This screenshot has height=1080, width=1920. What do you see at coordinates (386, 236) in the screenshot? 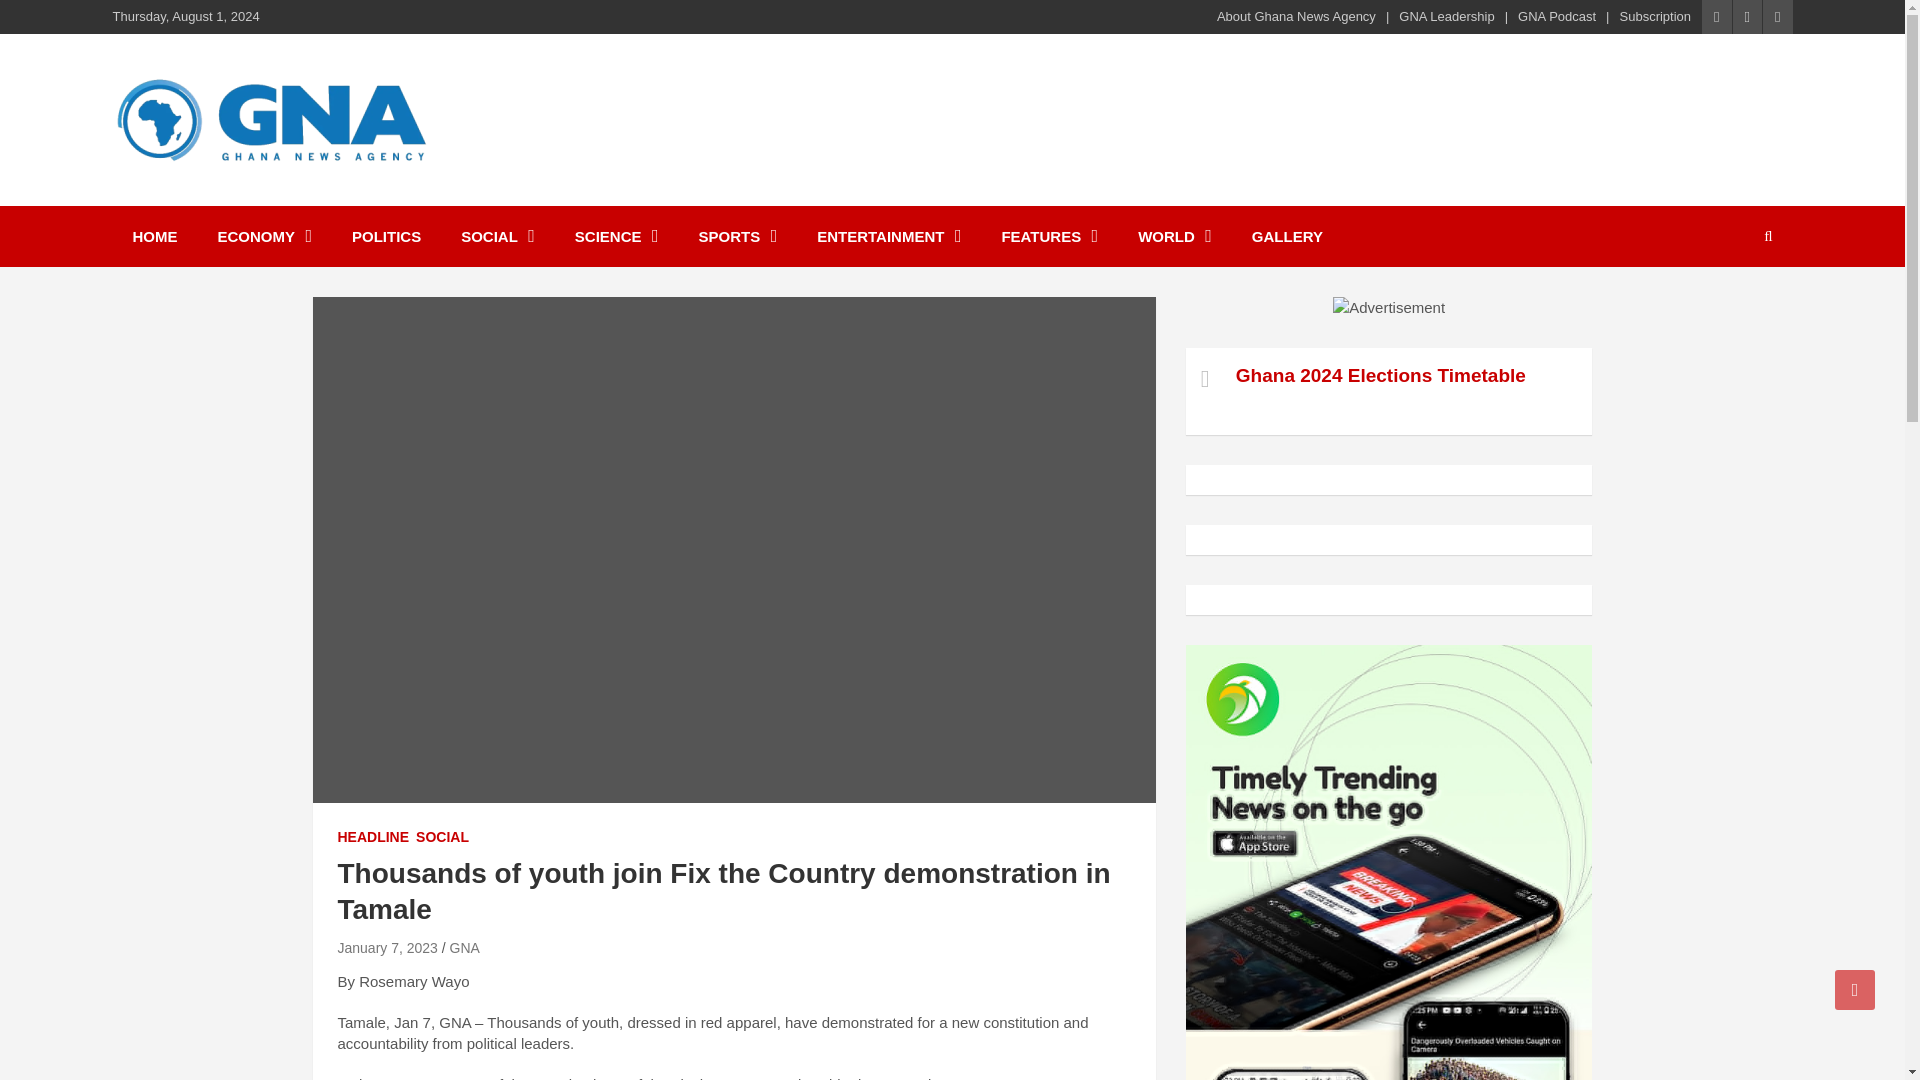
I see `POLITICS` at bounding box center [386, 236].